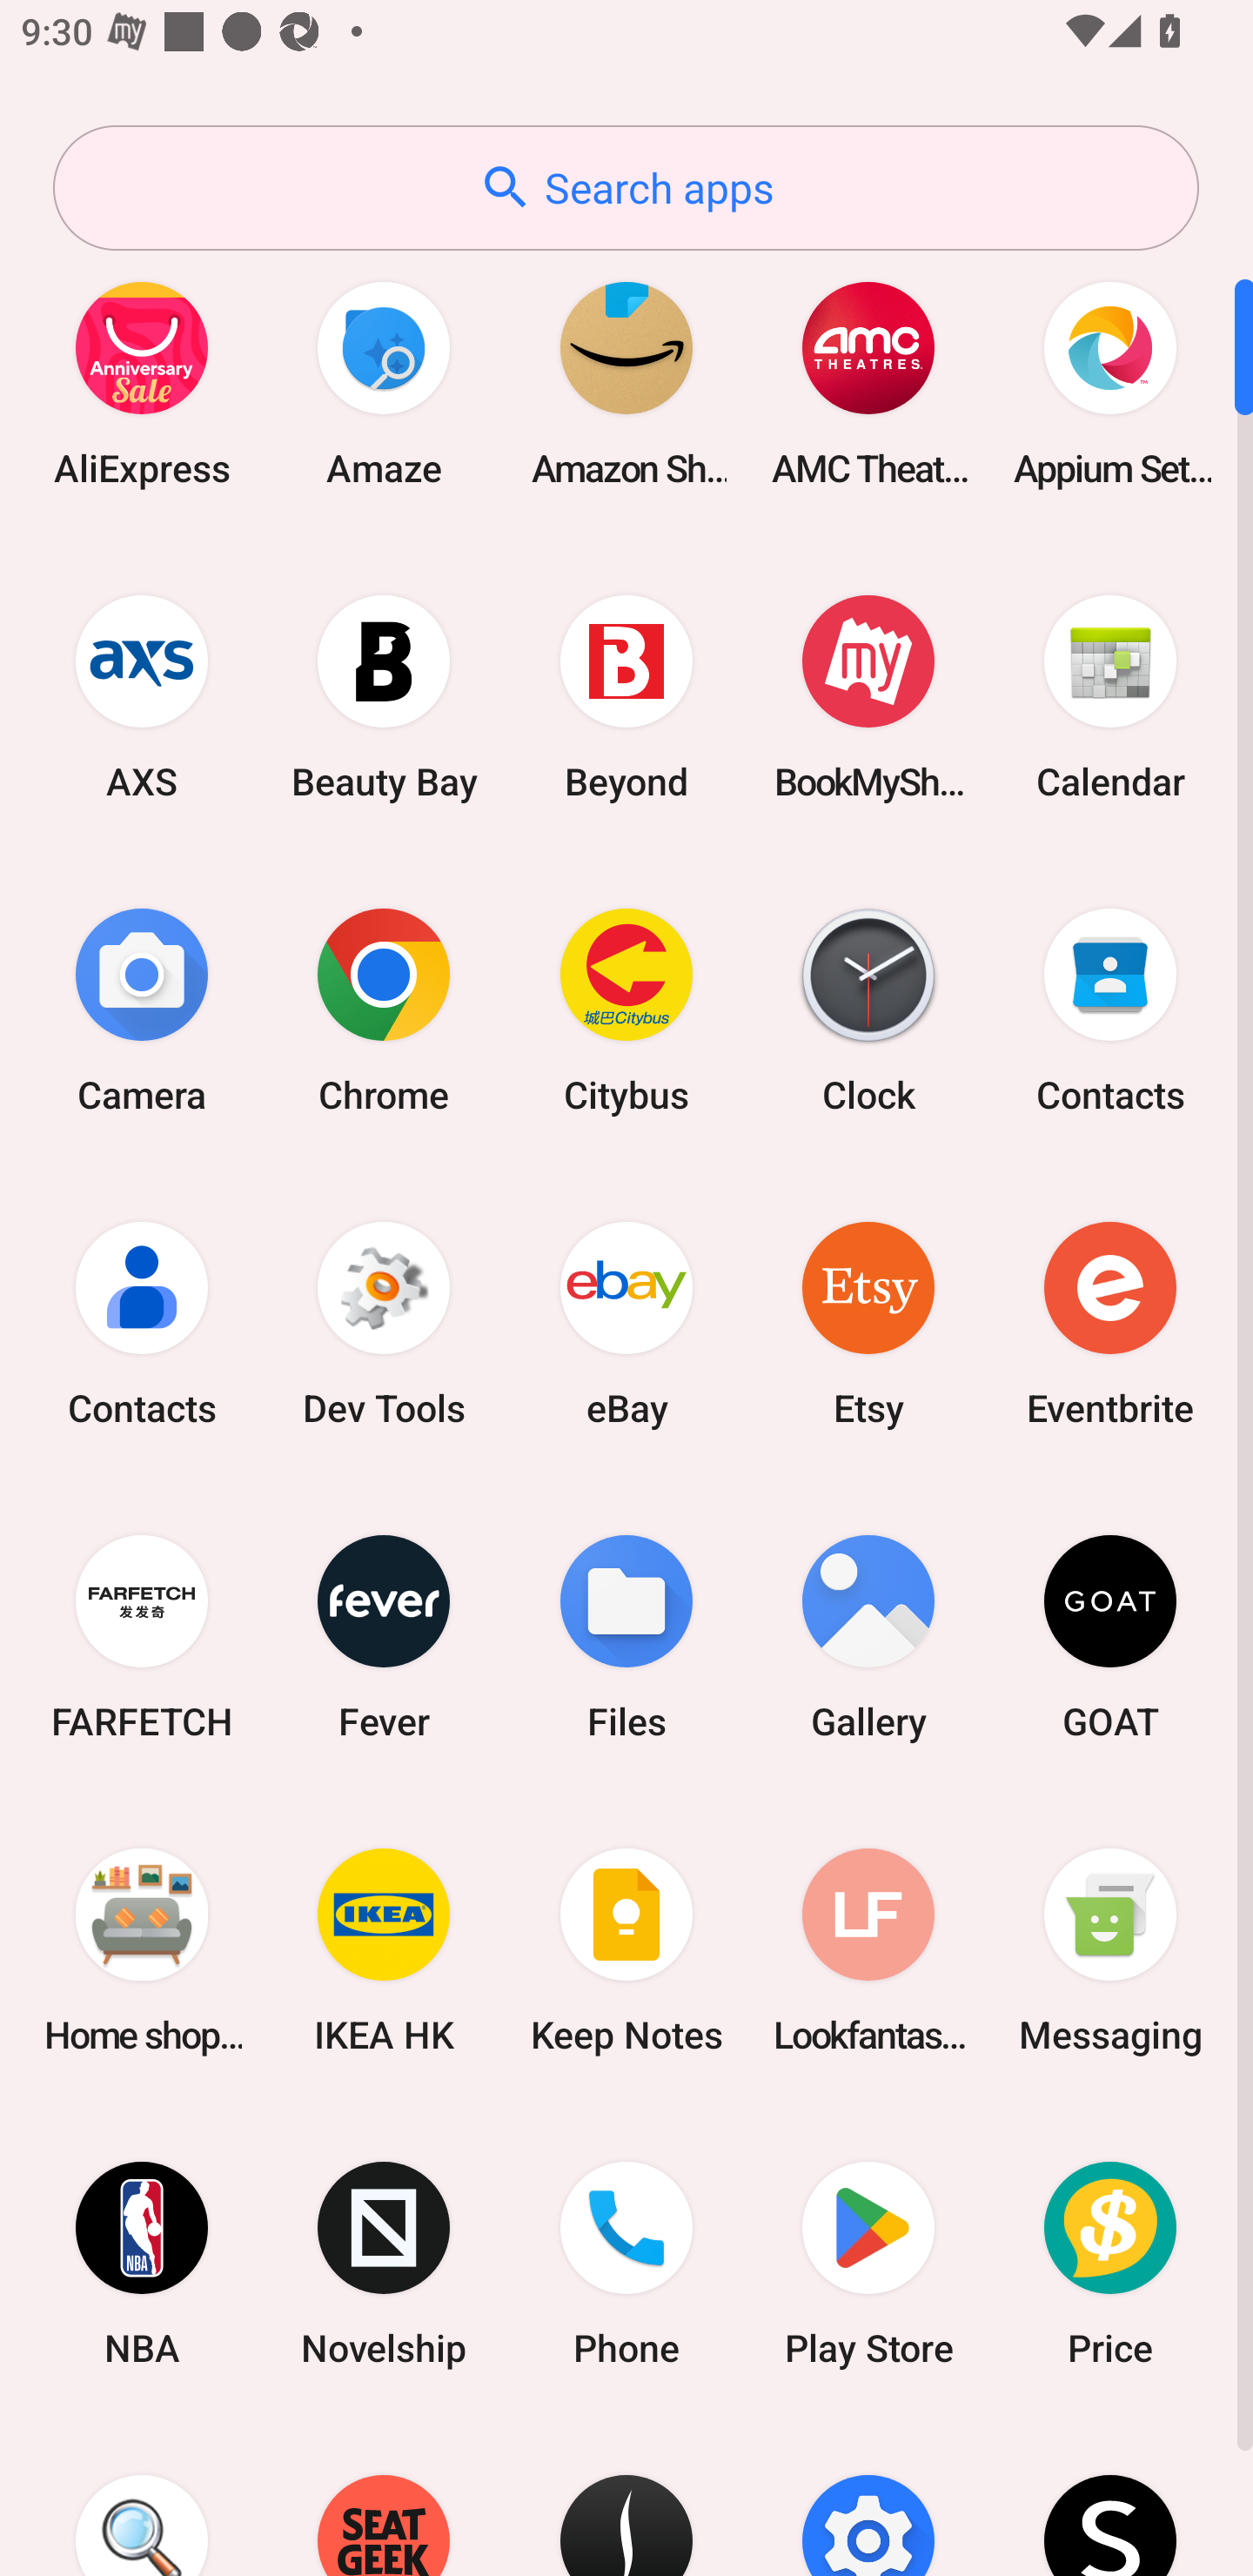 This screenshot has height=2576, width=1253. What do you see at coordinates (868, 1010) in the screenshot?
I see `Clock` at bounding box center [868, 1010].